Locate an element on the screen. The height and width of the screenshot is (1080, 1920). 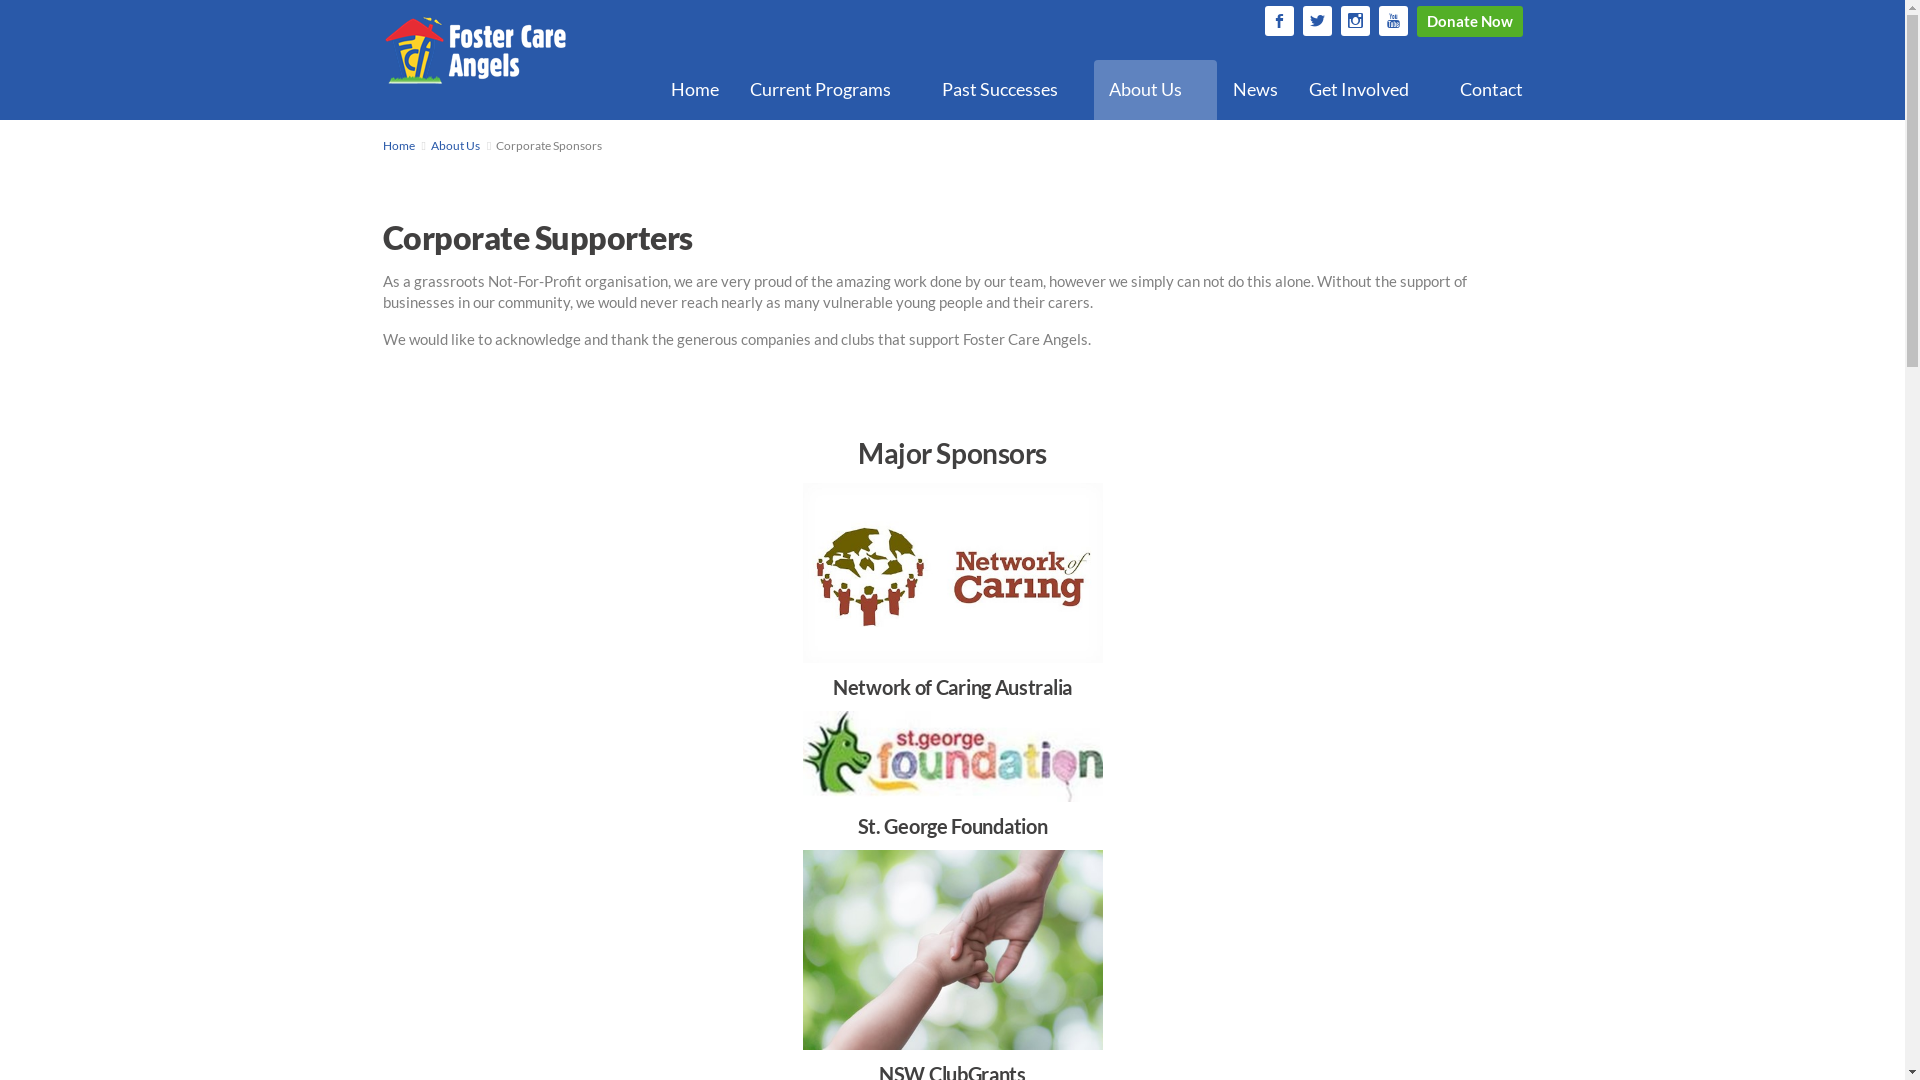
About Us is located at coordinates (1156, 90).